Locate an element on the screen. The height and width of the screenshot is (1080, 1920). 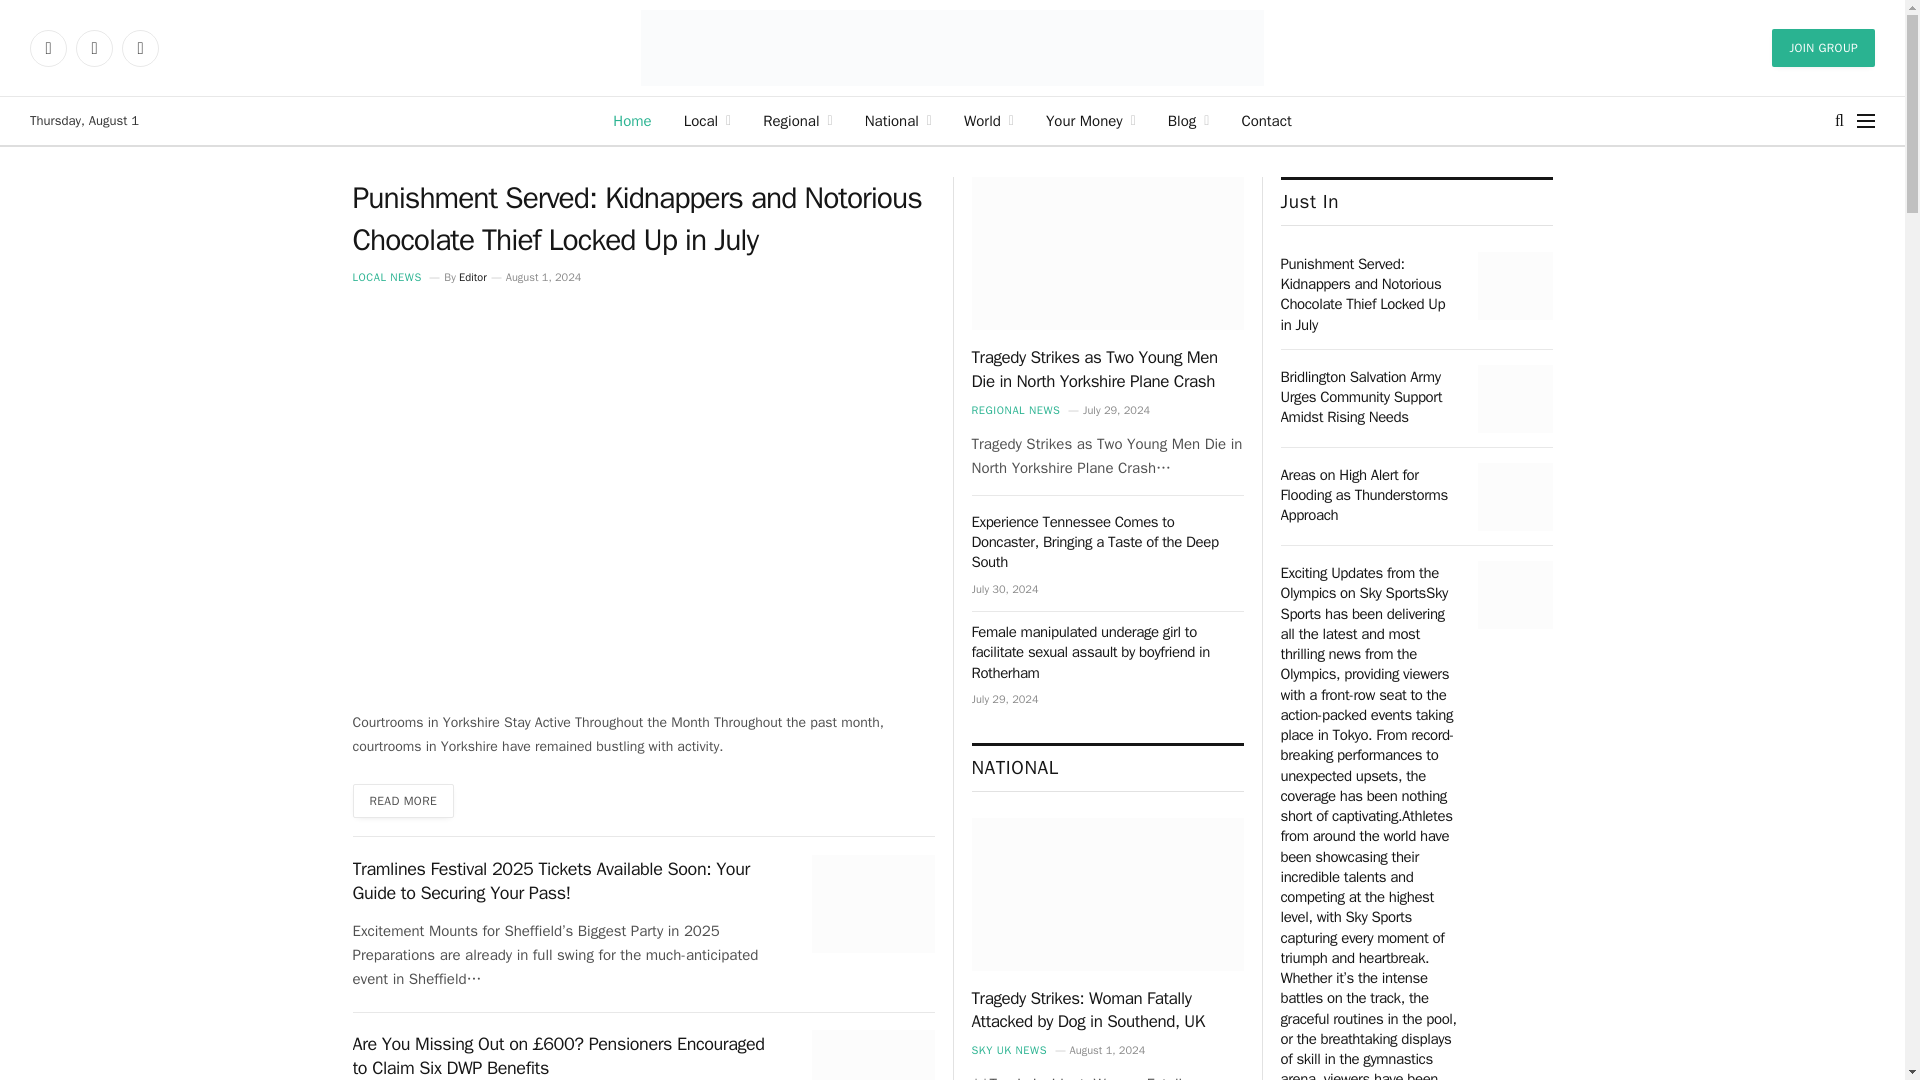
Regional is located at coordinates (797, 120).